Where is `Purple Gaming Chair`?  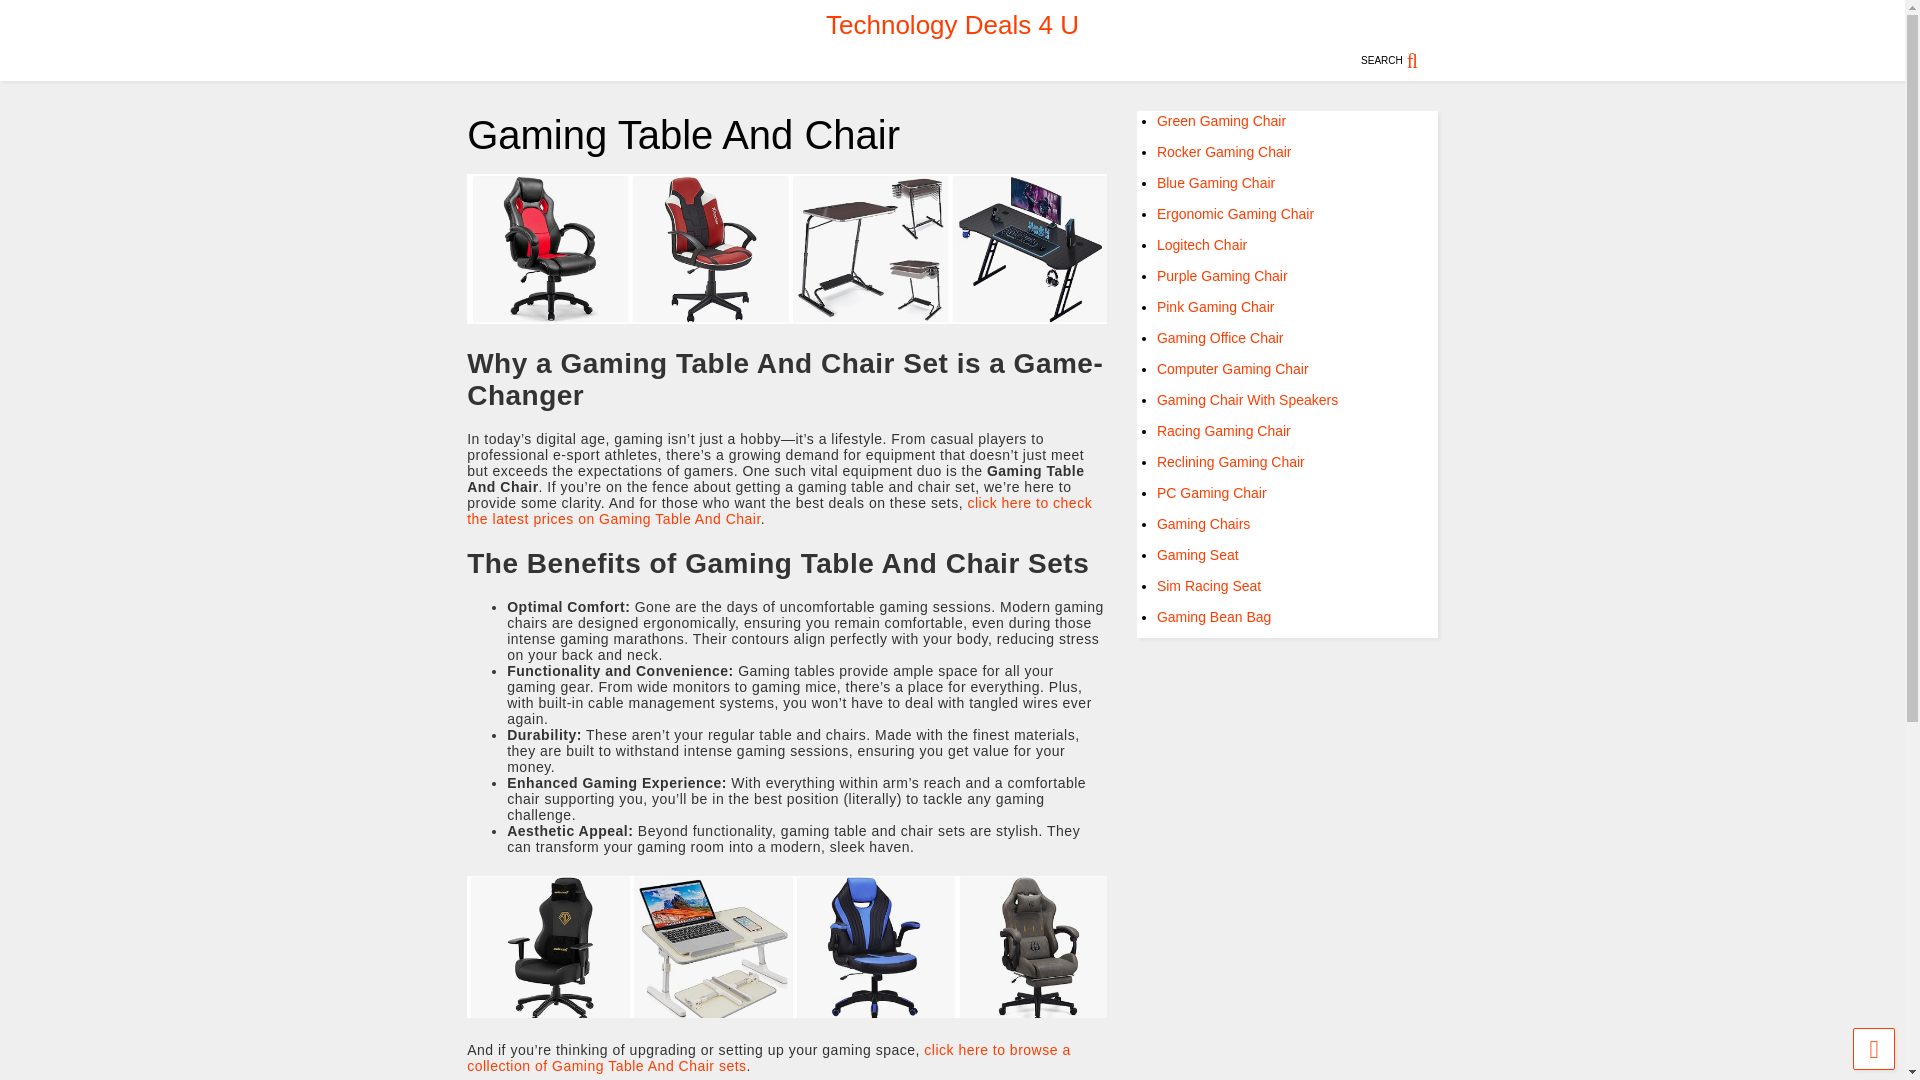 Purple Gaming Chair is located at coordinates (1222, 276).